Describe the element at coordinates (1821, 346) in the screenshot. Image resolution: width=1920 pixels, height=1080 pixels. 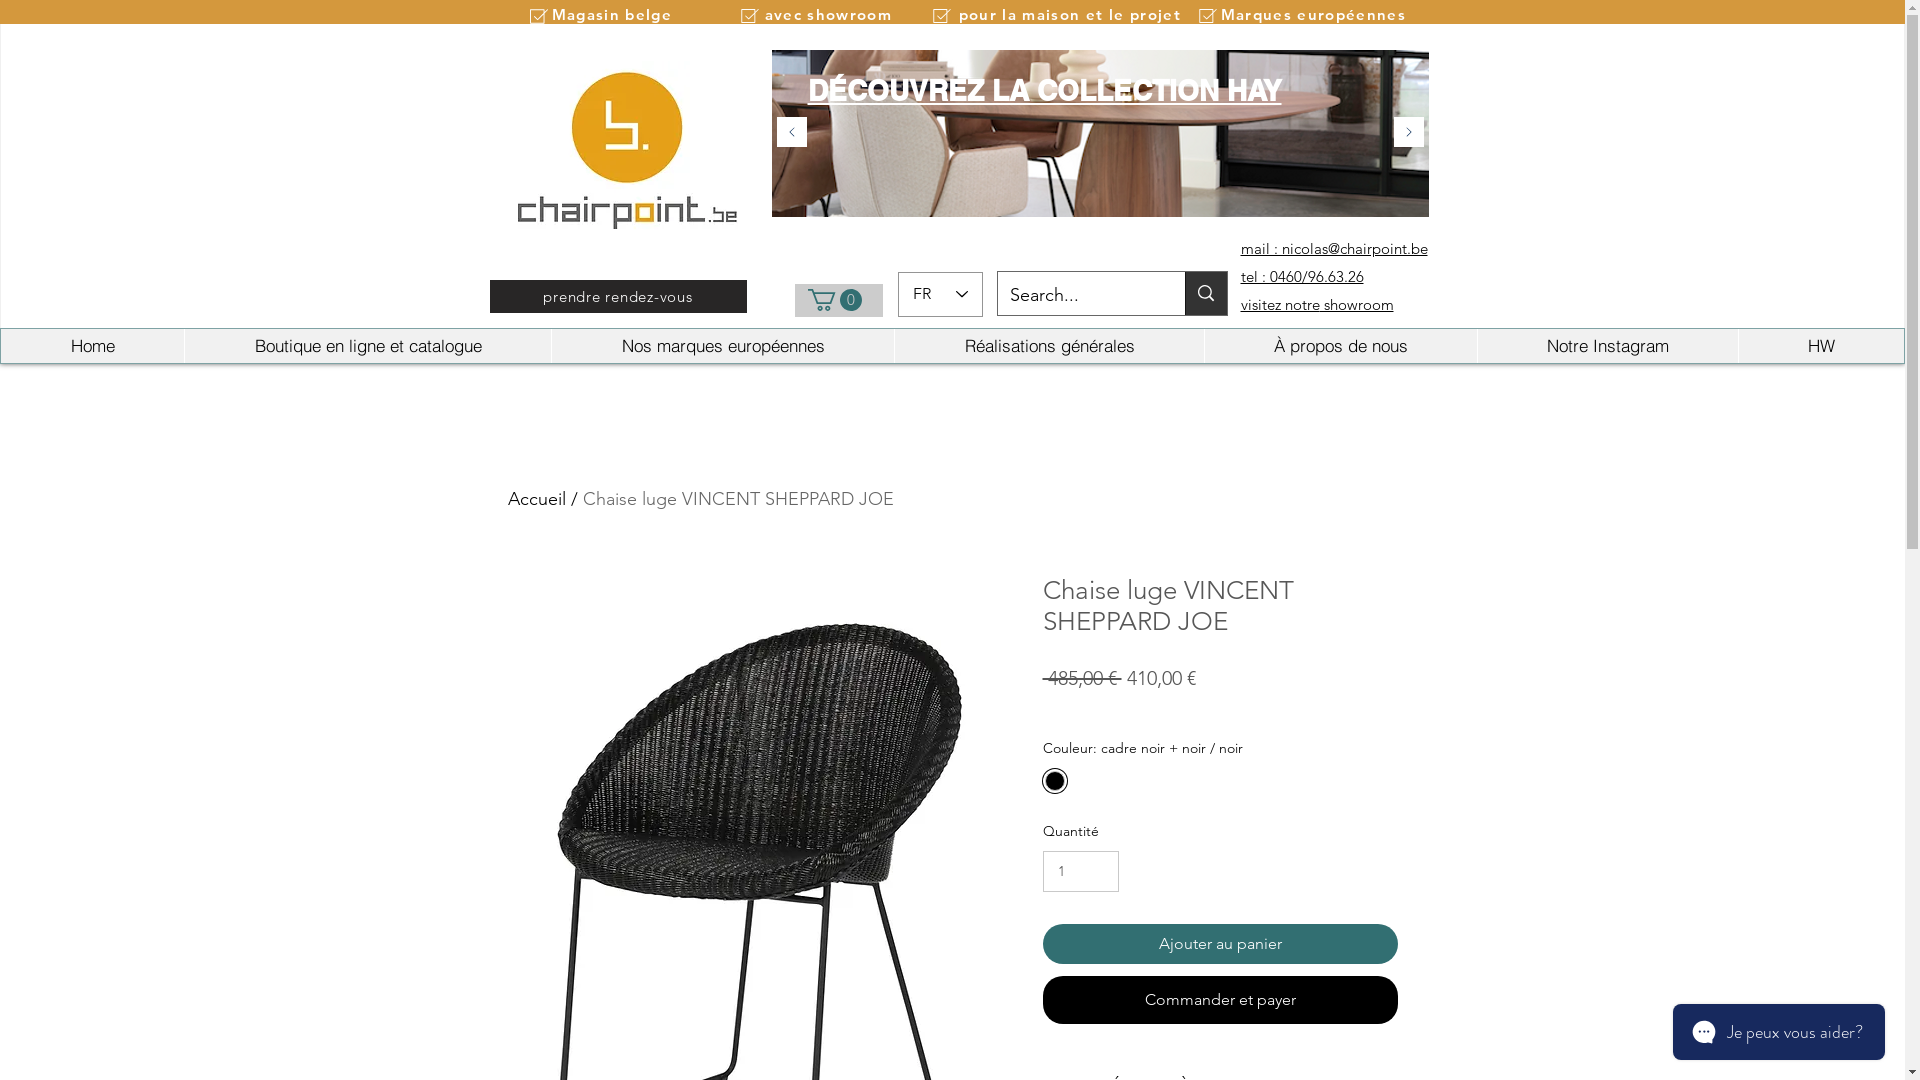
I see `HW` at that location.